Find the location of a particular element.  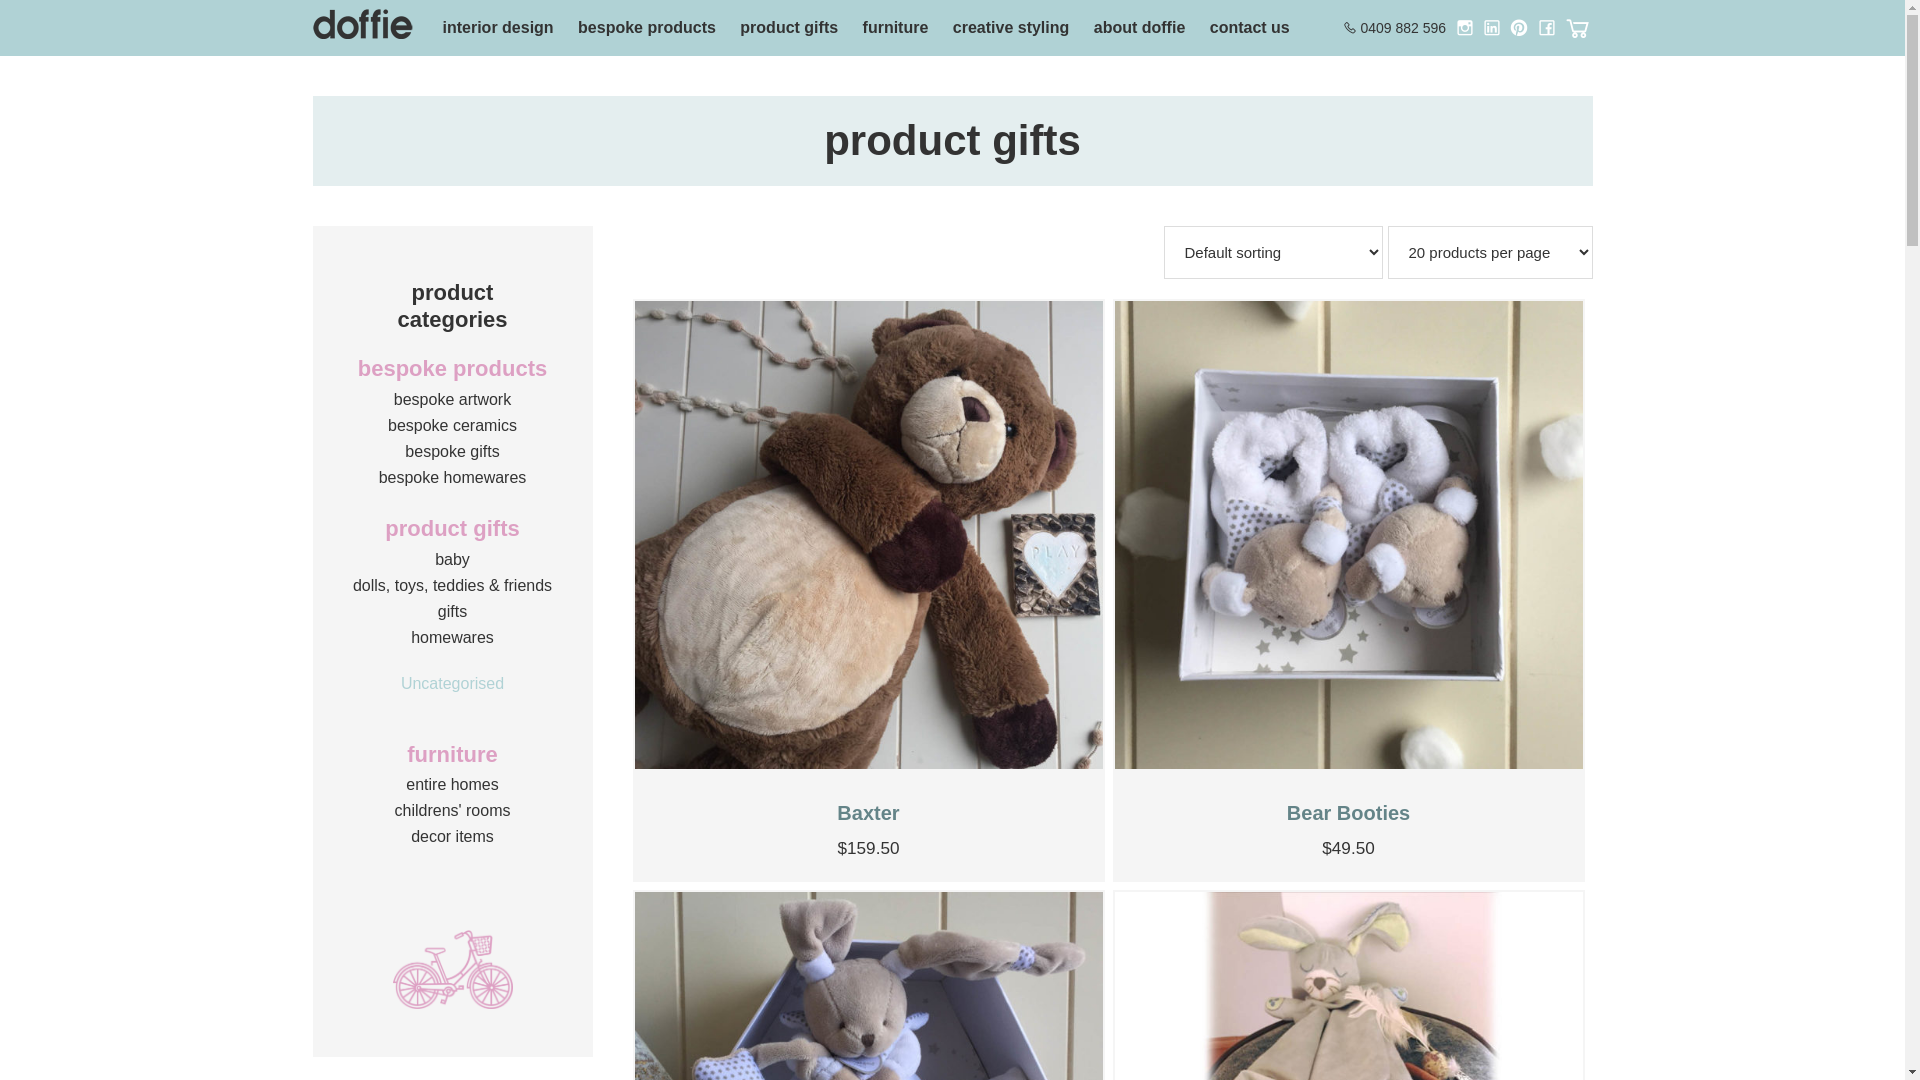

Baxter
$159.50 is located at coordinates (868, 590).